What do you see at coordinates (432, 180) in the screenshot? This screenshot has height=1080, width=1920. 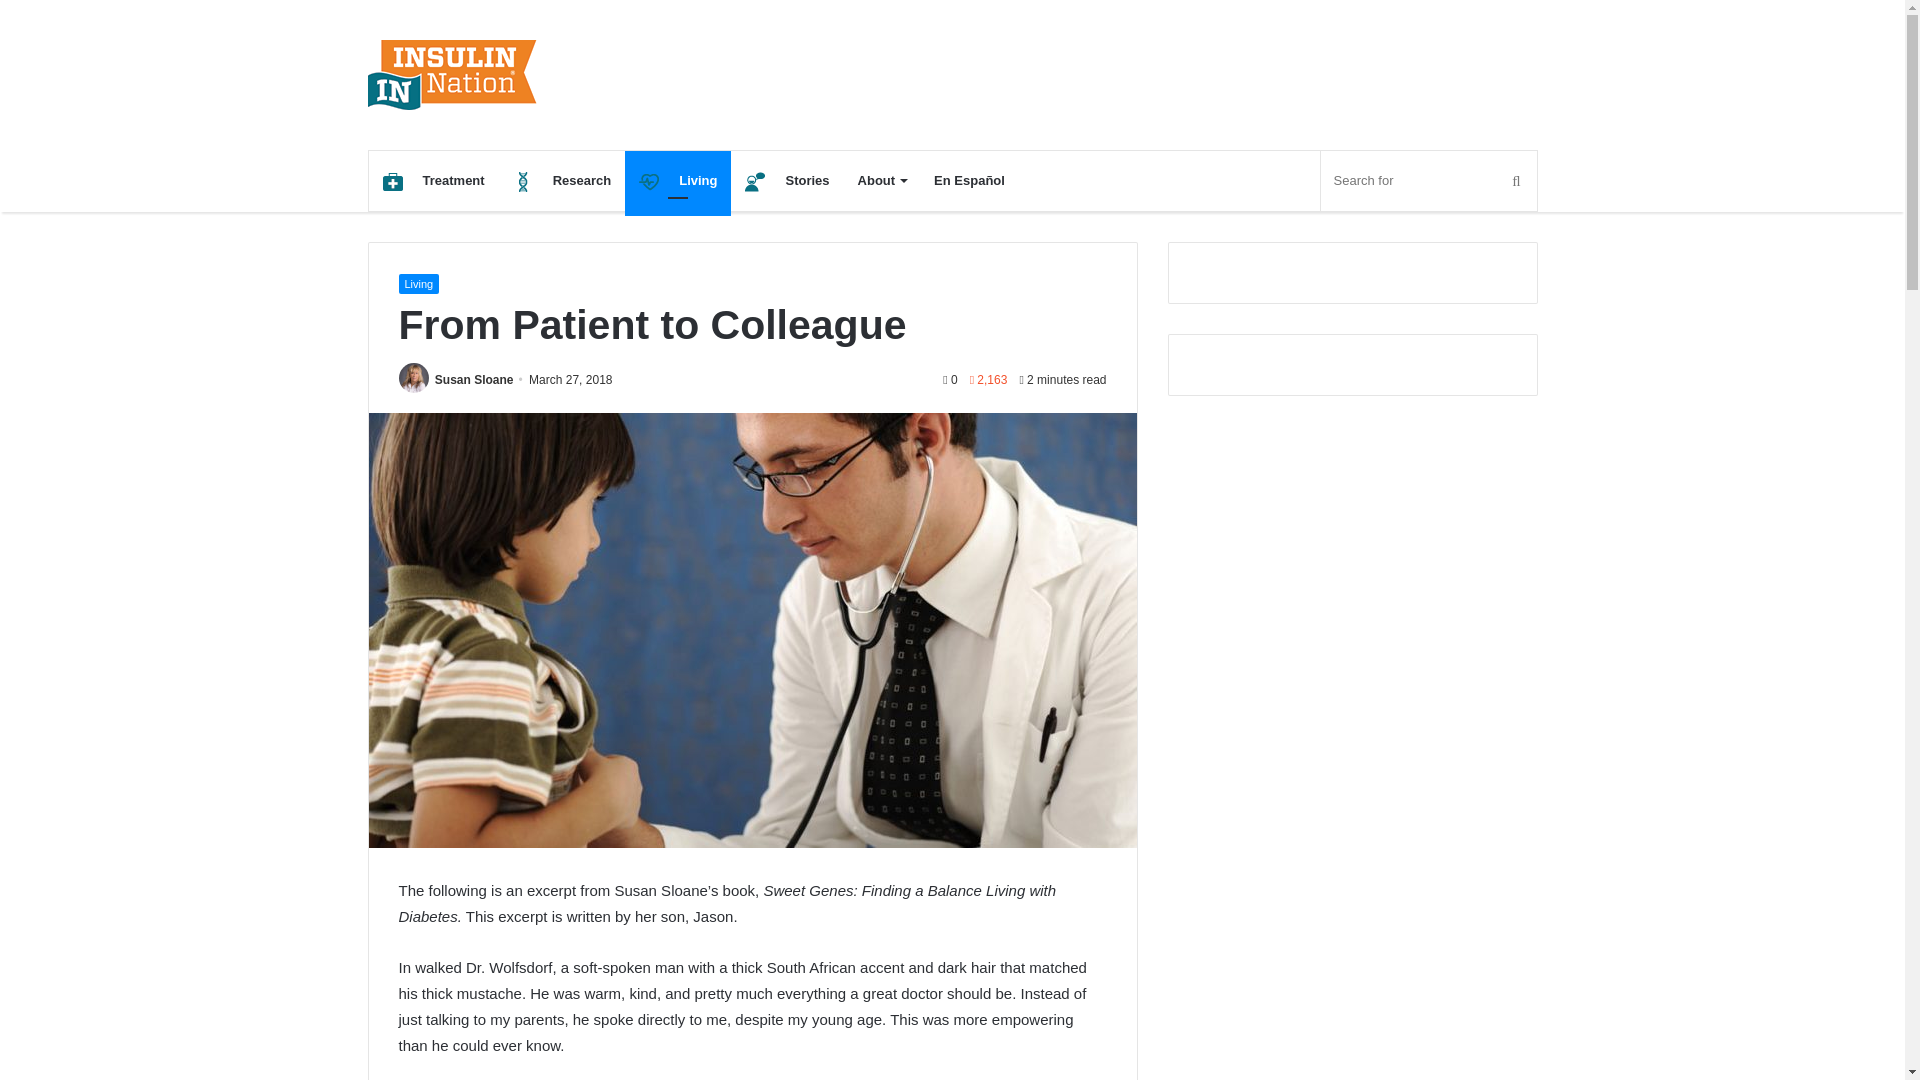 I see `Treatment` at bounding box center [432, 180].